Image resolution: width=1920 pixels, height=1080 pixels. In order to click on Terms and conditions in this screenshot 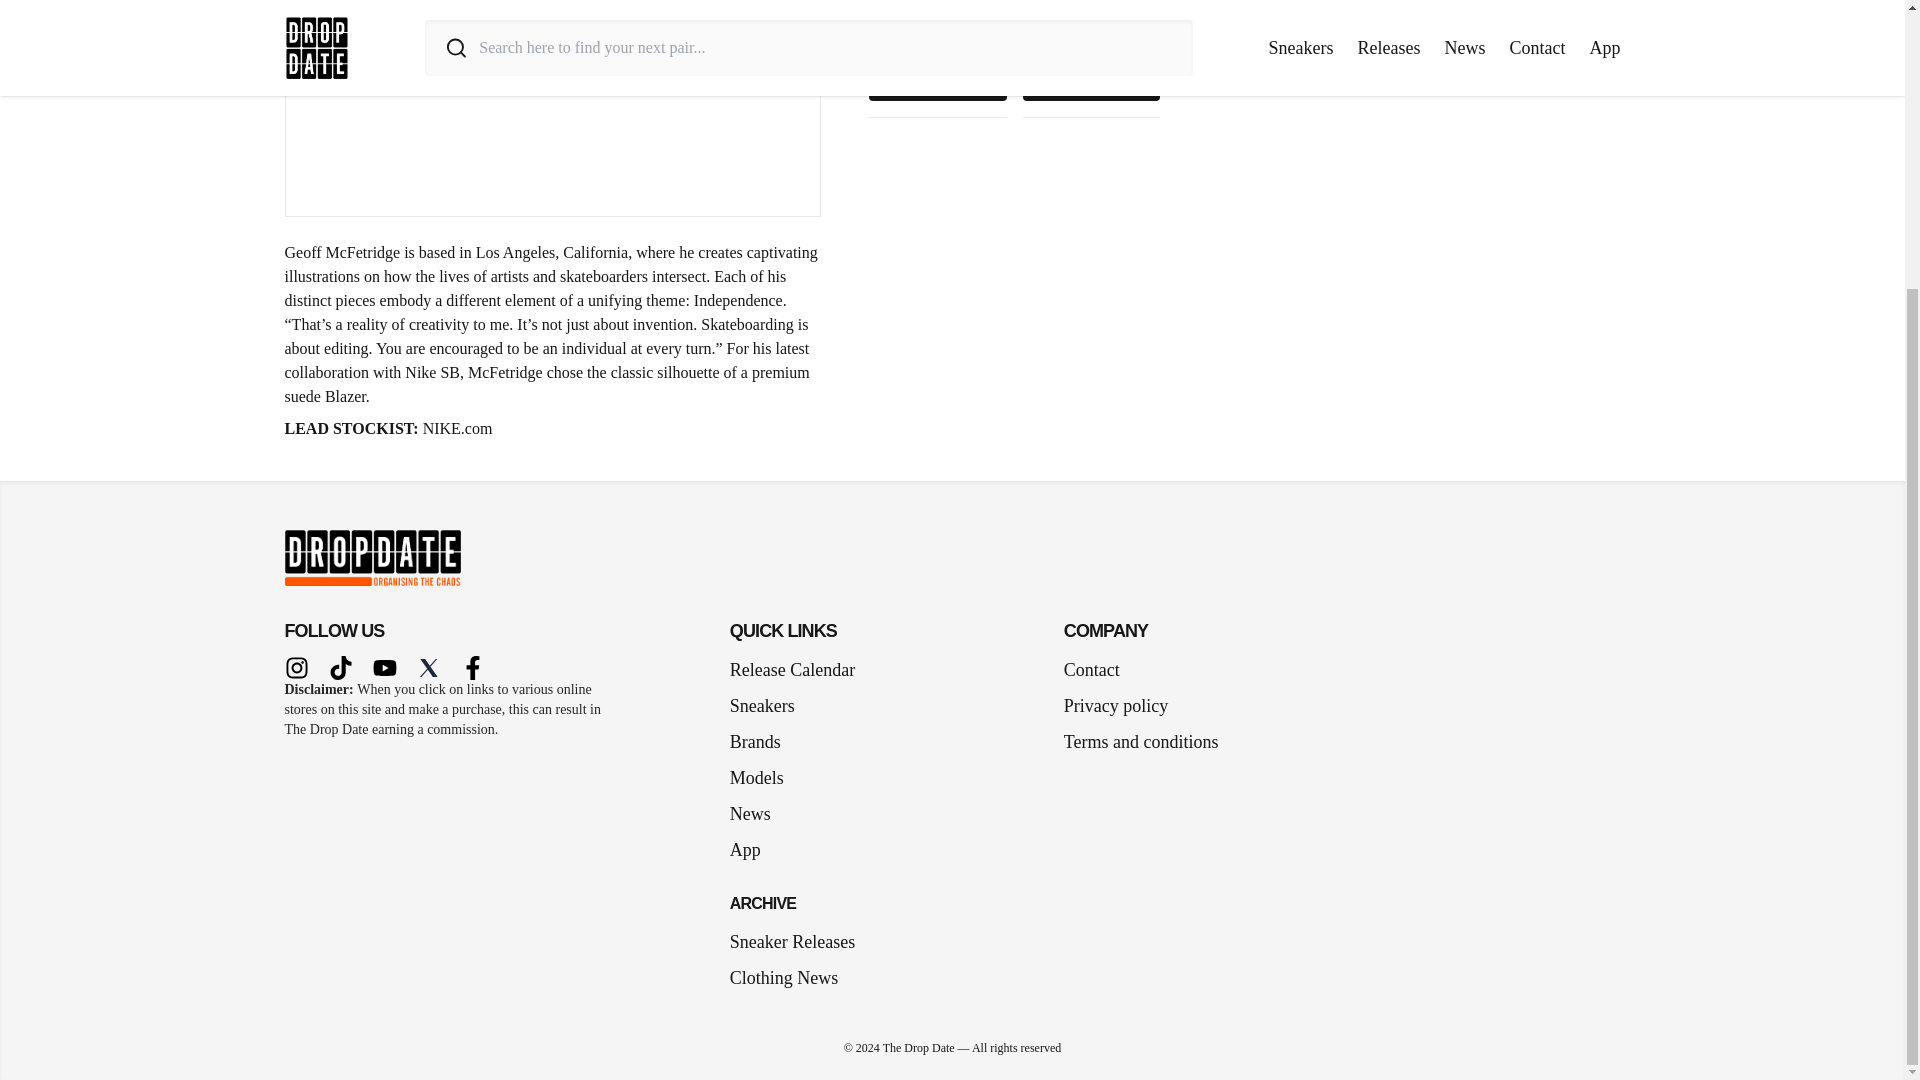, I will do `click(1141, 742)`.